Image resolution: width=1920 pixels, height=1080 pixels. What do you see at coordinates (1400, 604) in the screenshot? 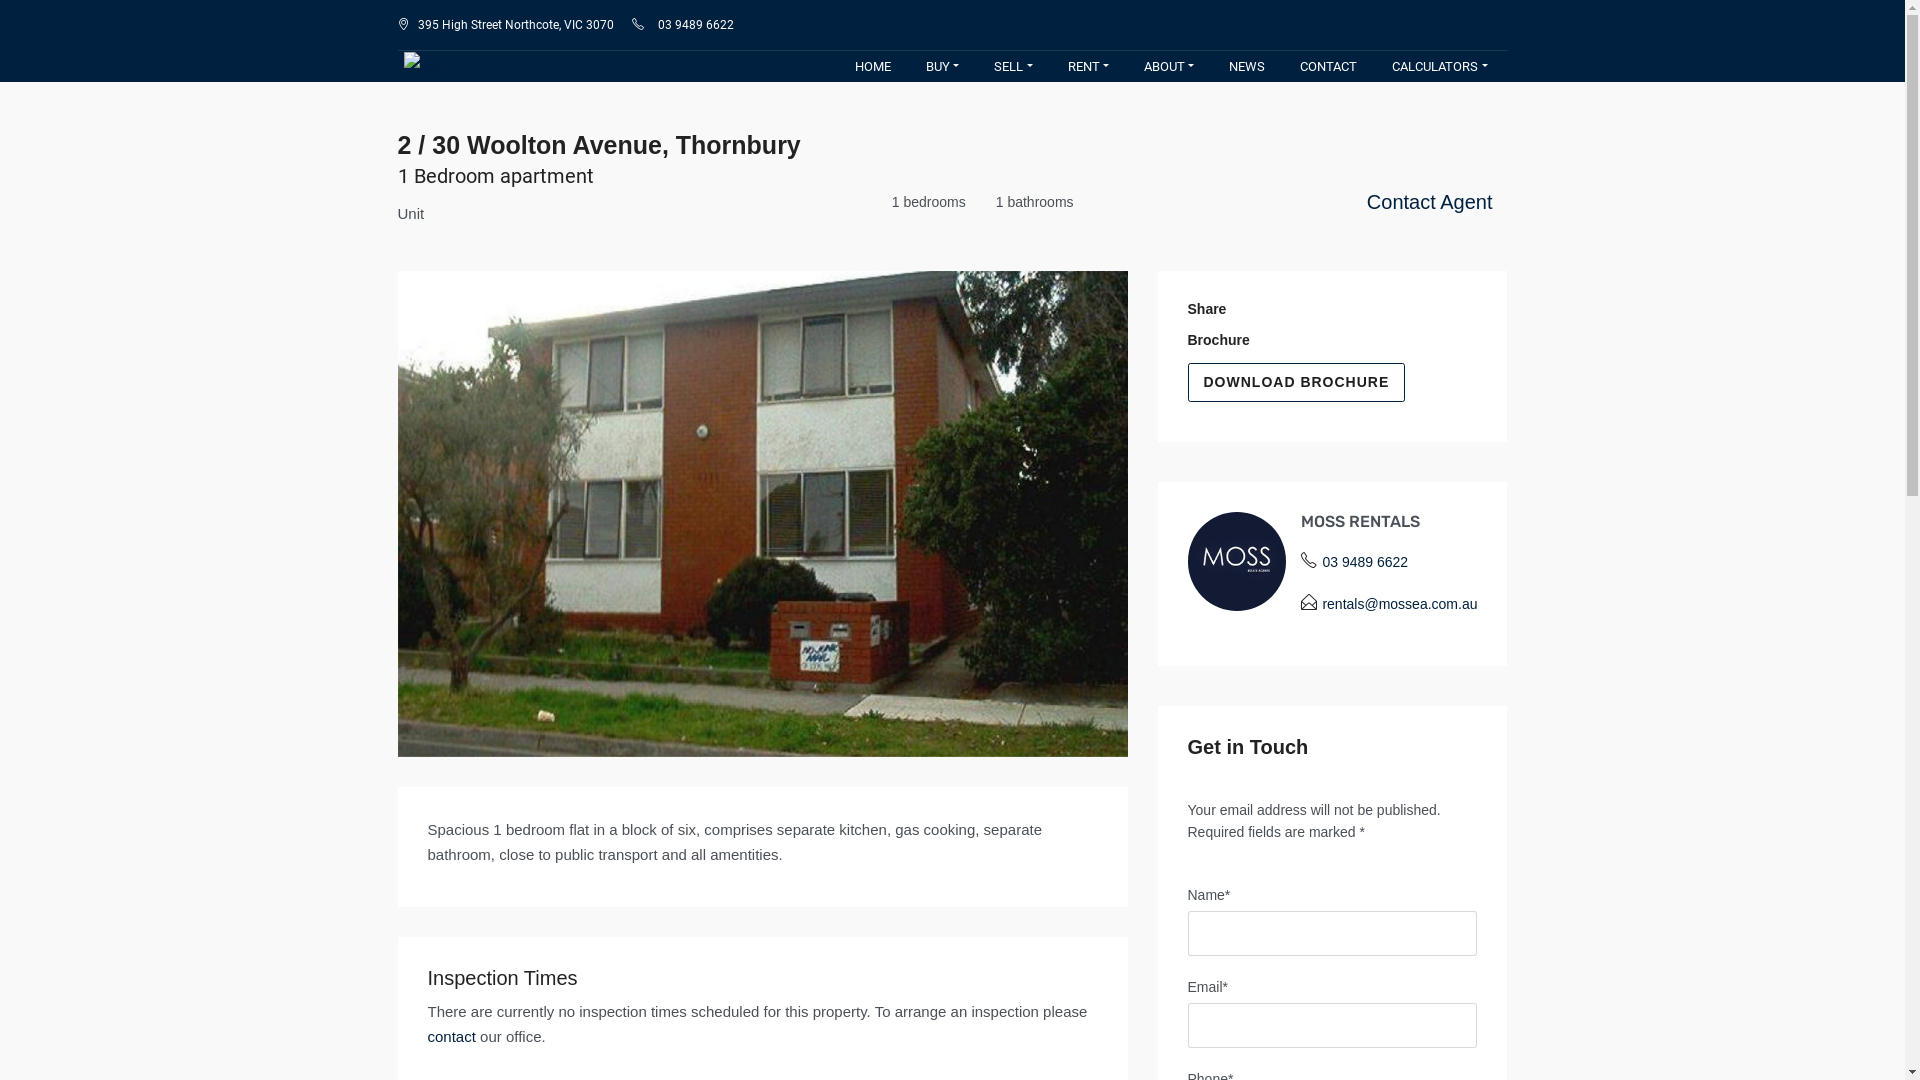
I see `rentals@mossea.com.au` at bounding box center [1400, 604].